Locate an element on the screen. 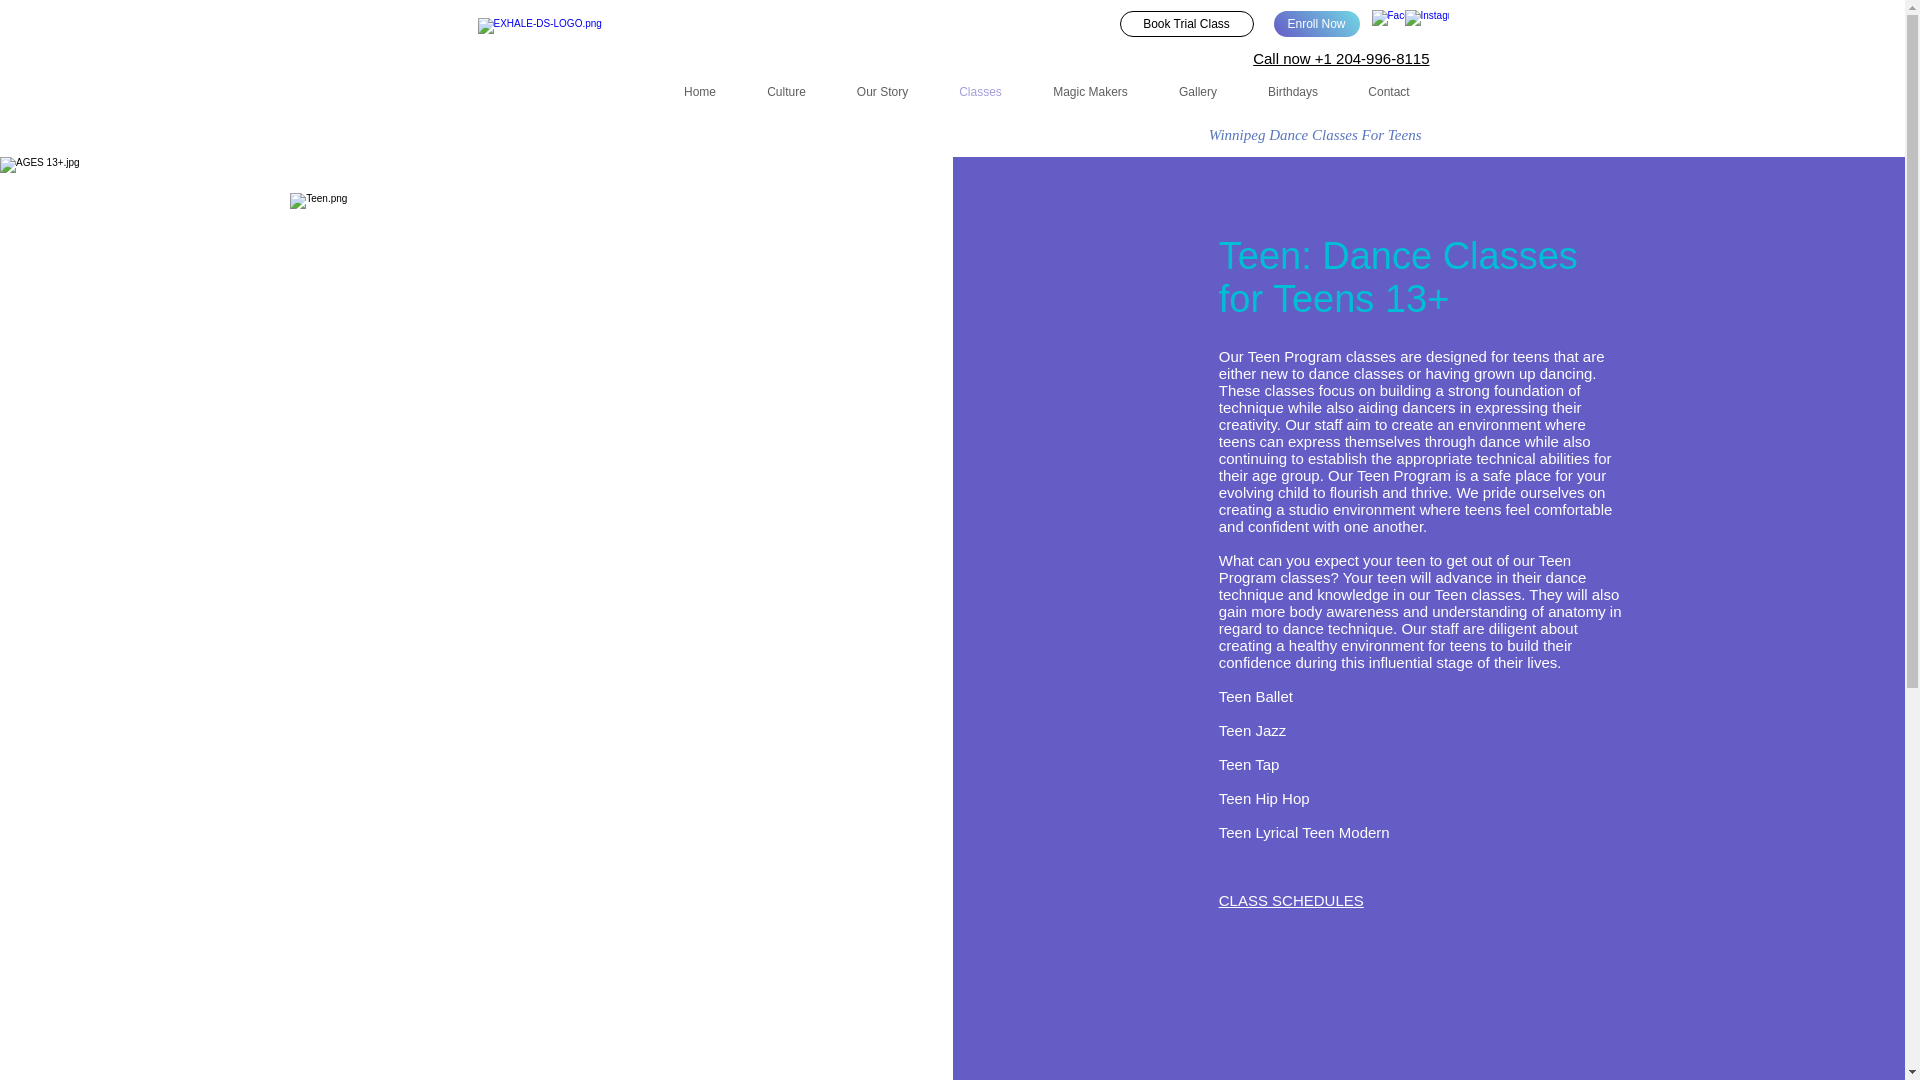 Image resolution: width=1920 pixels, height=1080 pixels. Gallery is located at coordinates (1198, 92).